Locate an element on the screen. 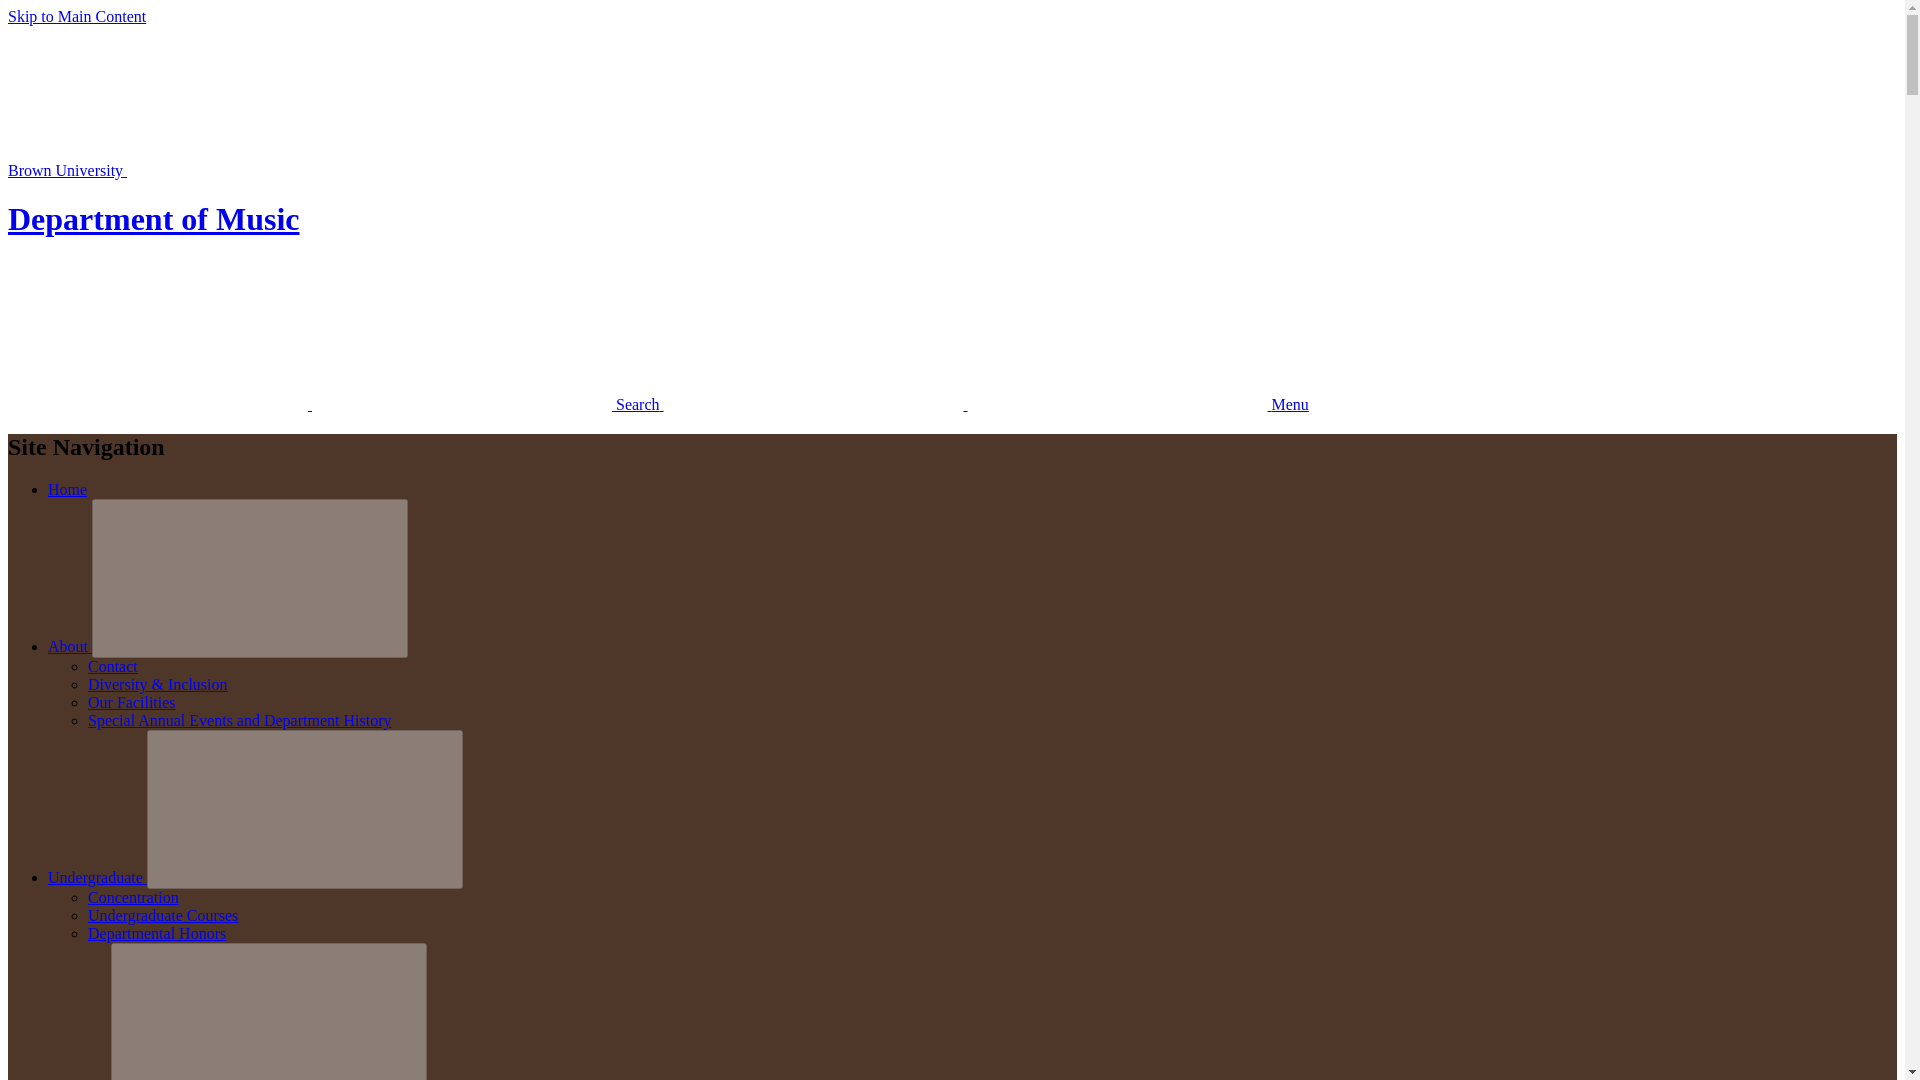  Contact is located at coordinates (113, 666).